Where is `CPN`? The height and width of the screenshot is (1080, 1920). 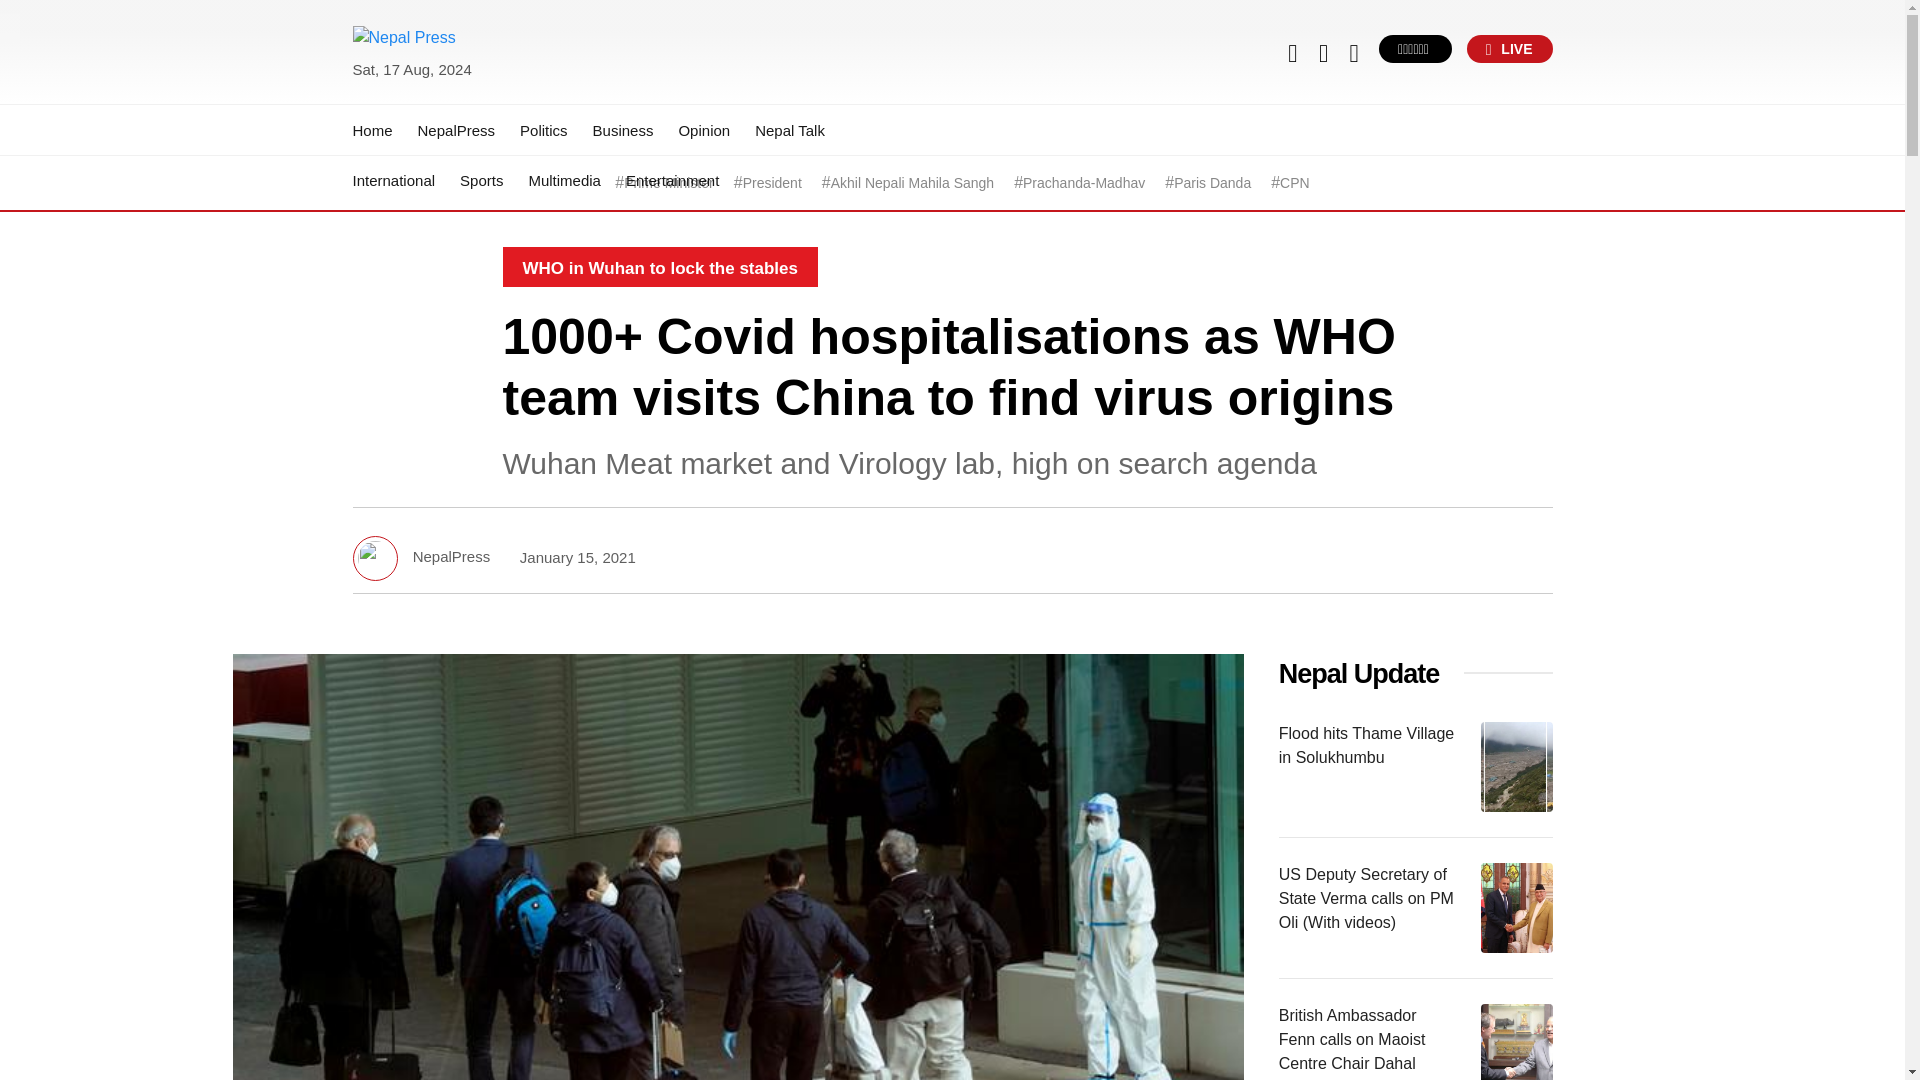 CPN is located at coordinates (1294, 183).